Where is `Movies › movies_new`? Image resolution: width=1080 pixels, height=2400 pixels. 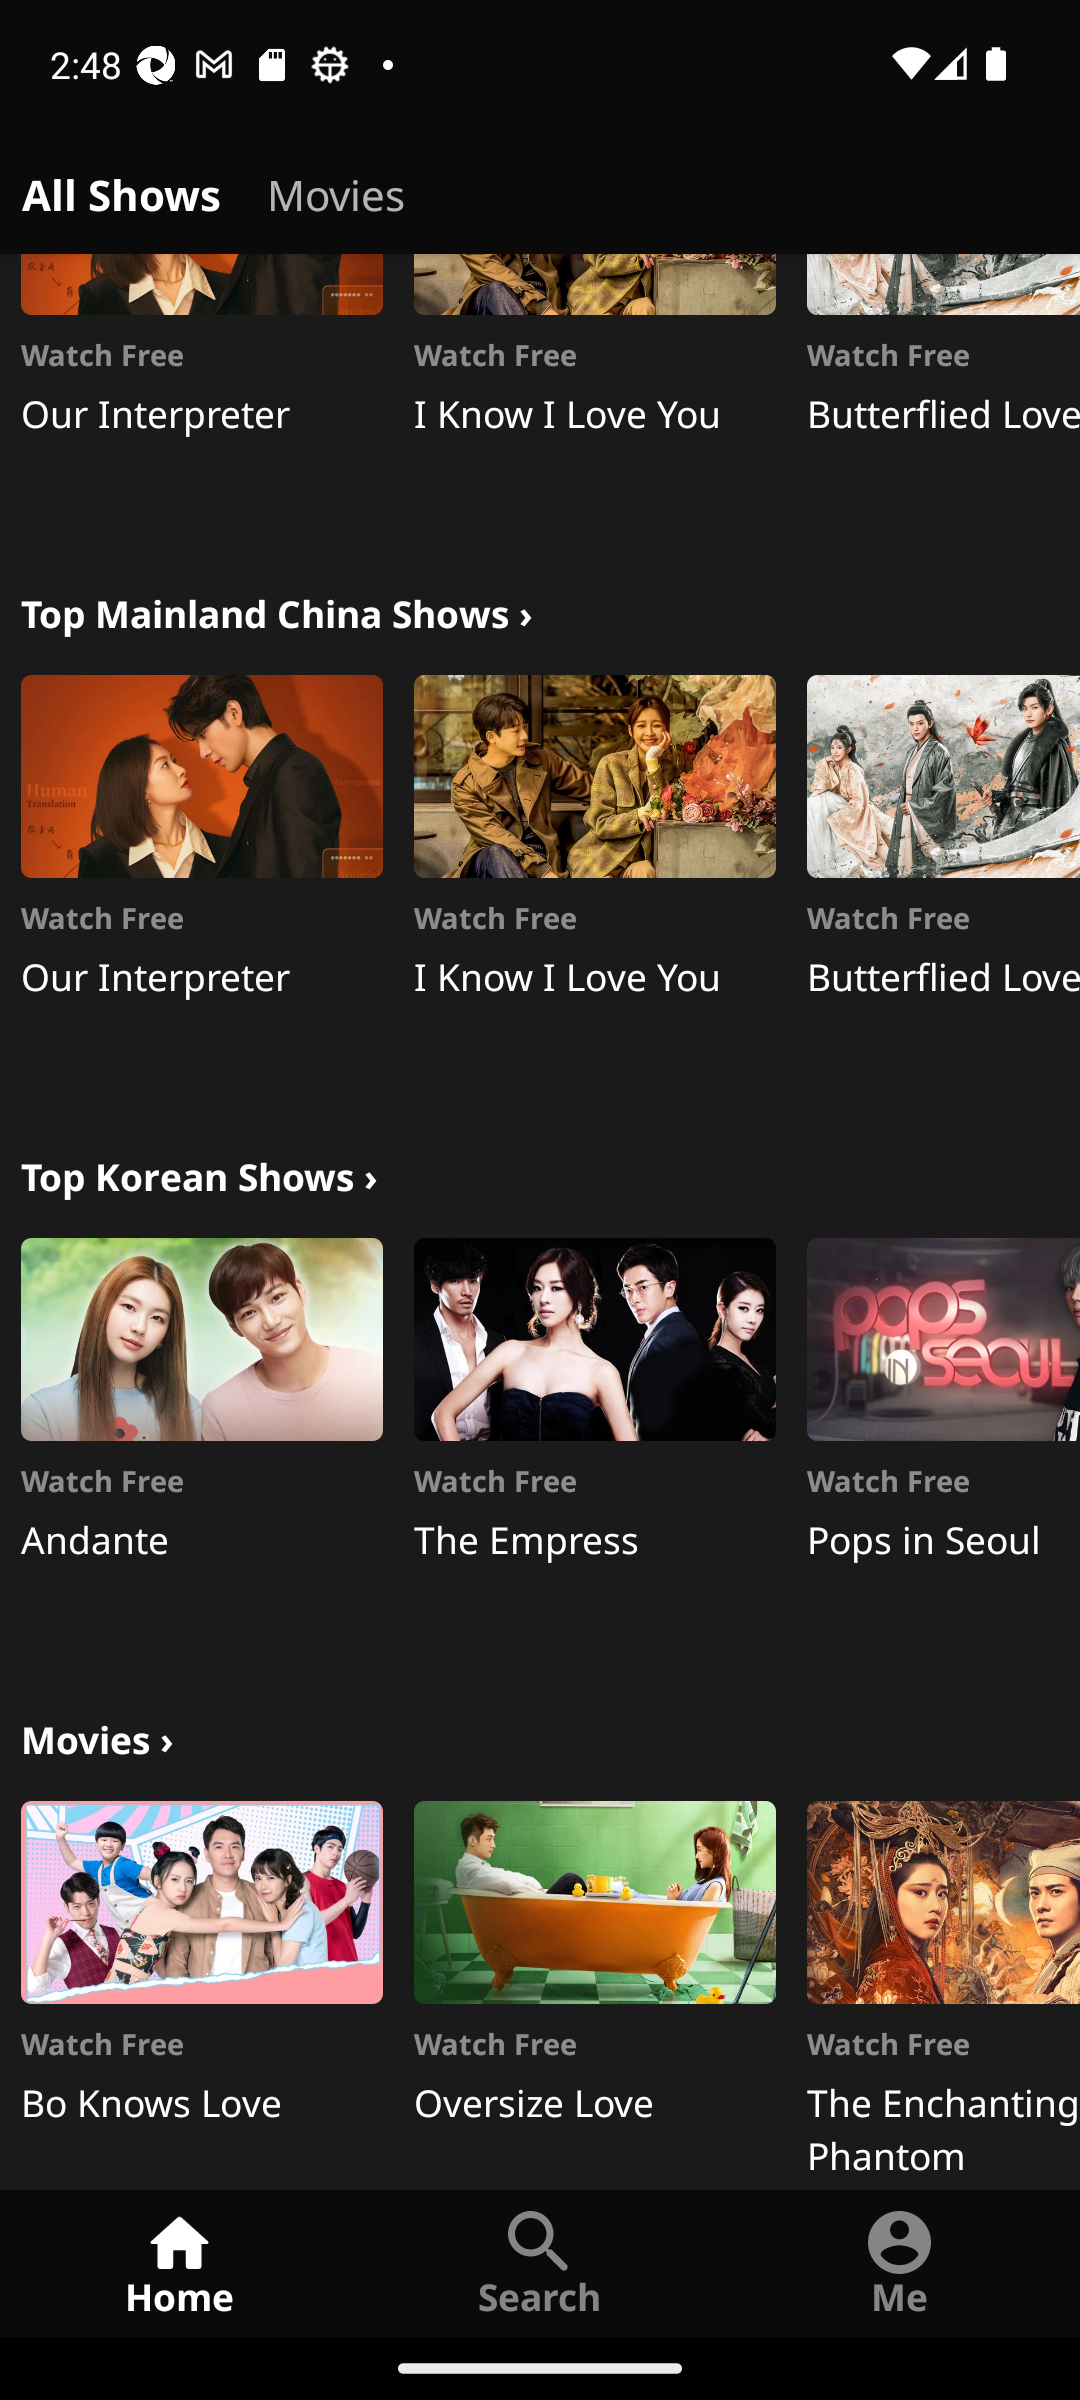 Movies › movies_new is located at coordinates (97, 1736).